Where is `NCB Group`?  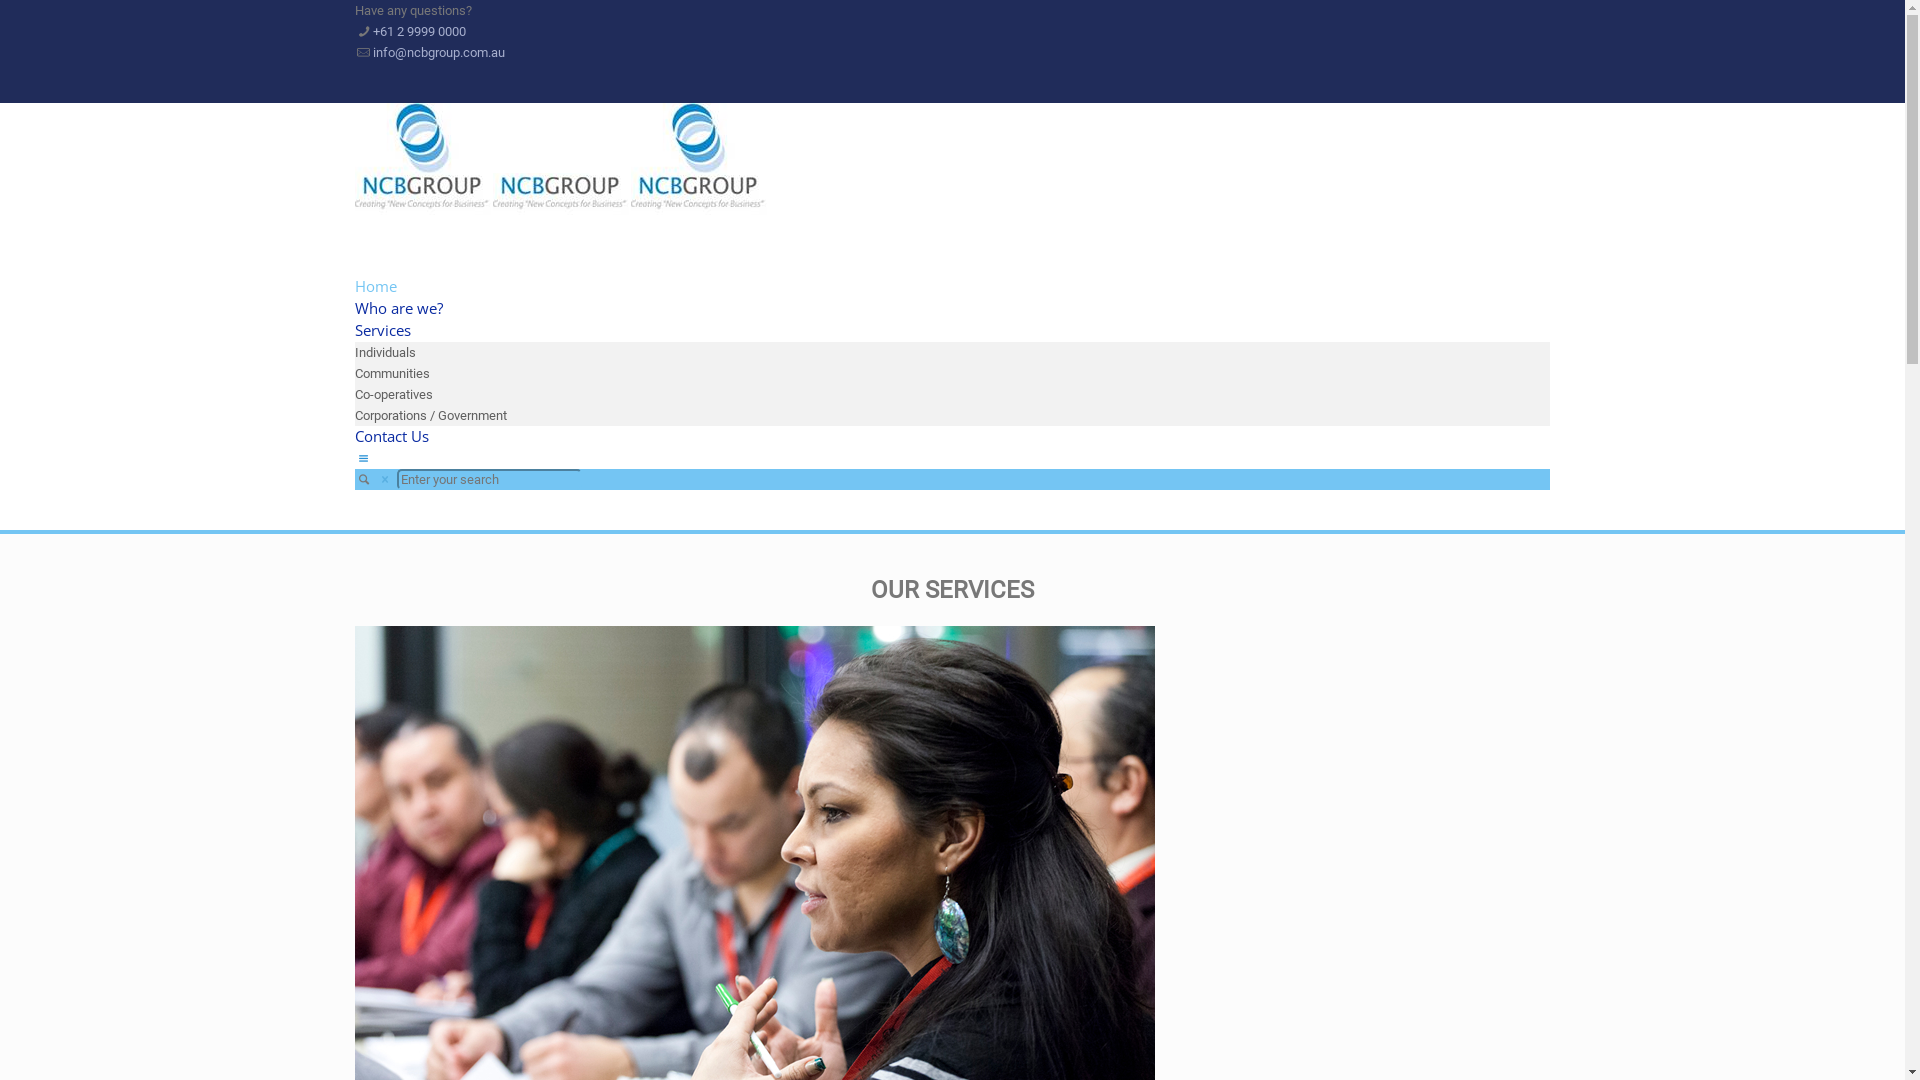 NCB Group is located at coordinates (562, 205).